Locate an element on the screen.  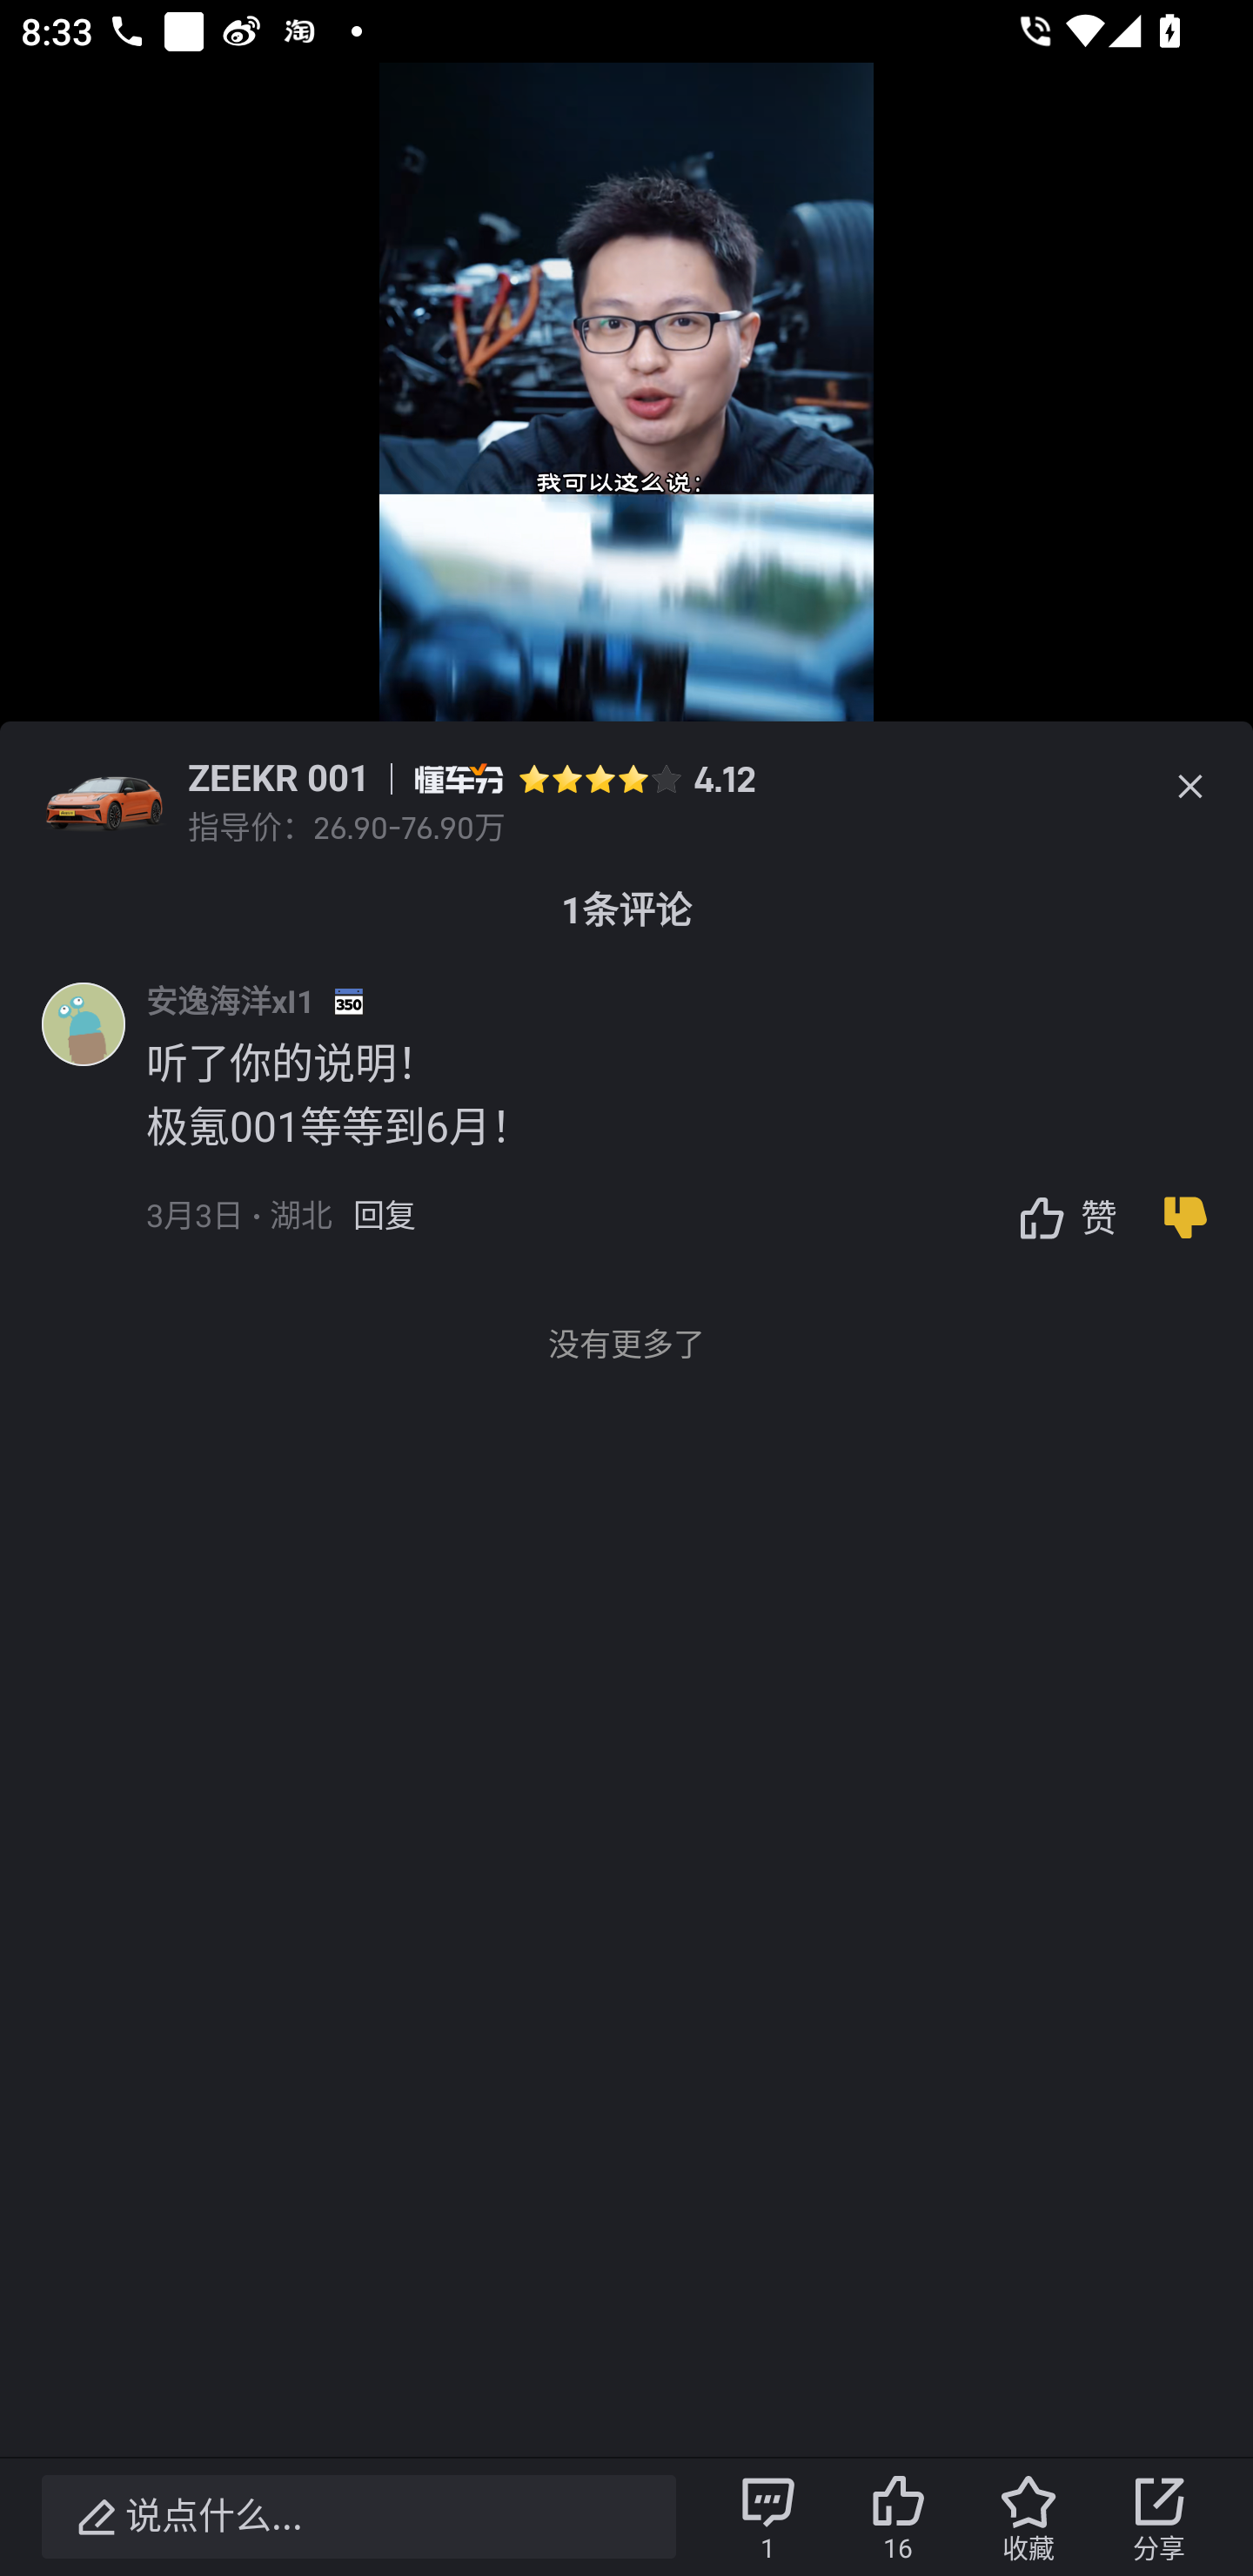
收藏 is located at coordinates (1028, 2517).